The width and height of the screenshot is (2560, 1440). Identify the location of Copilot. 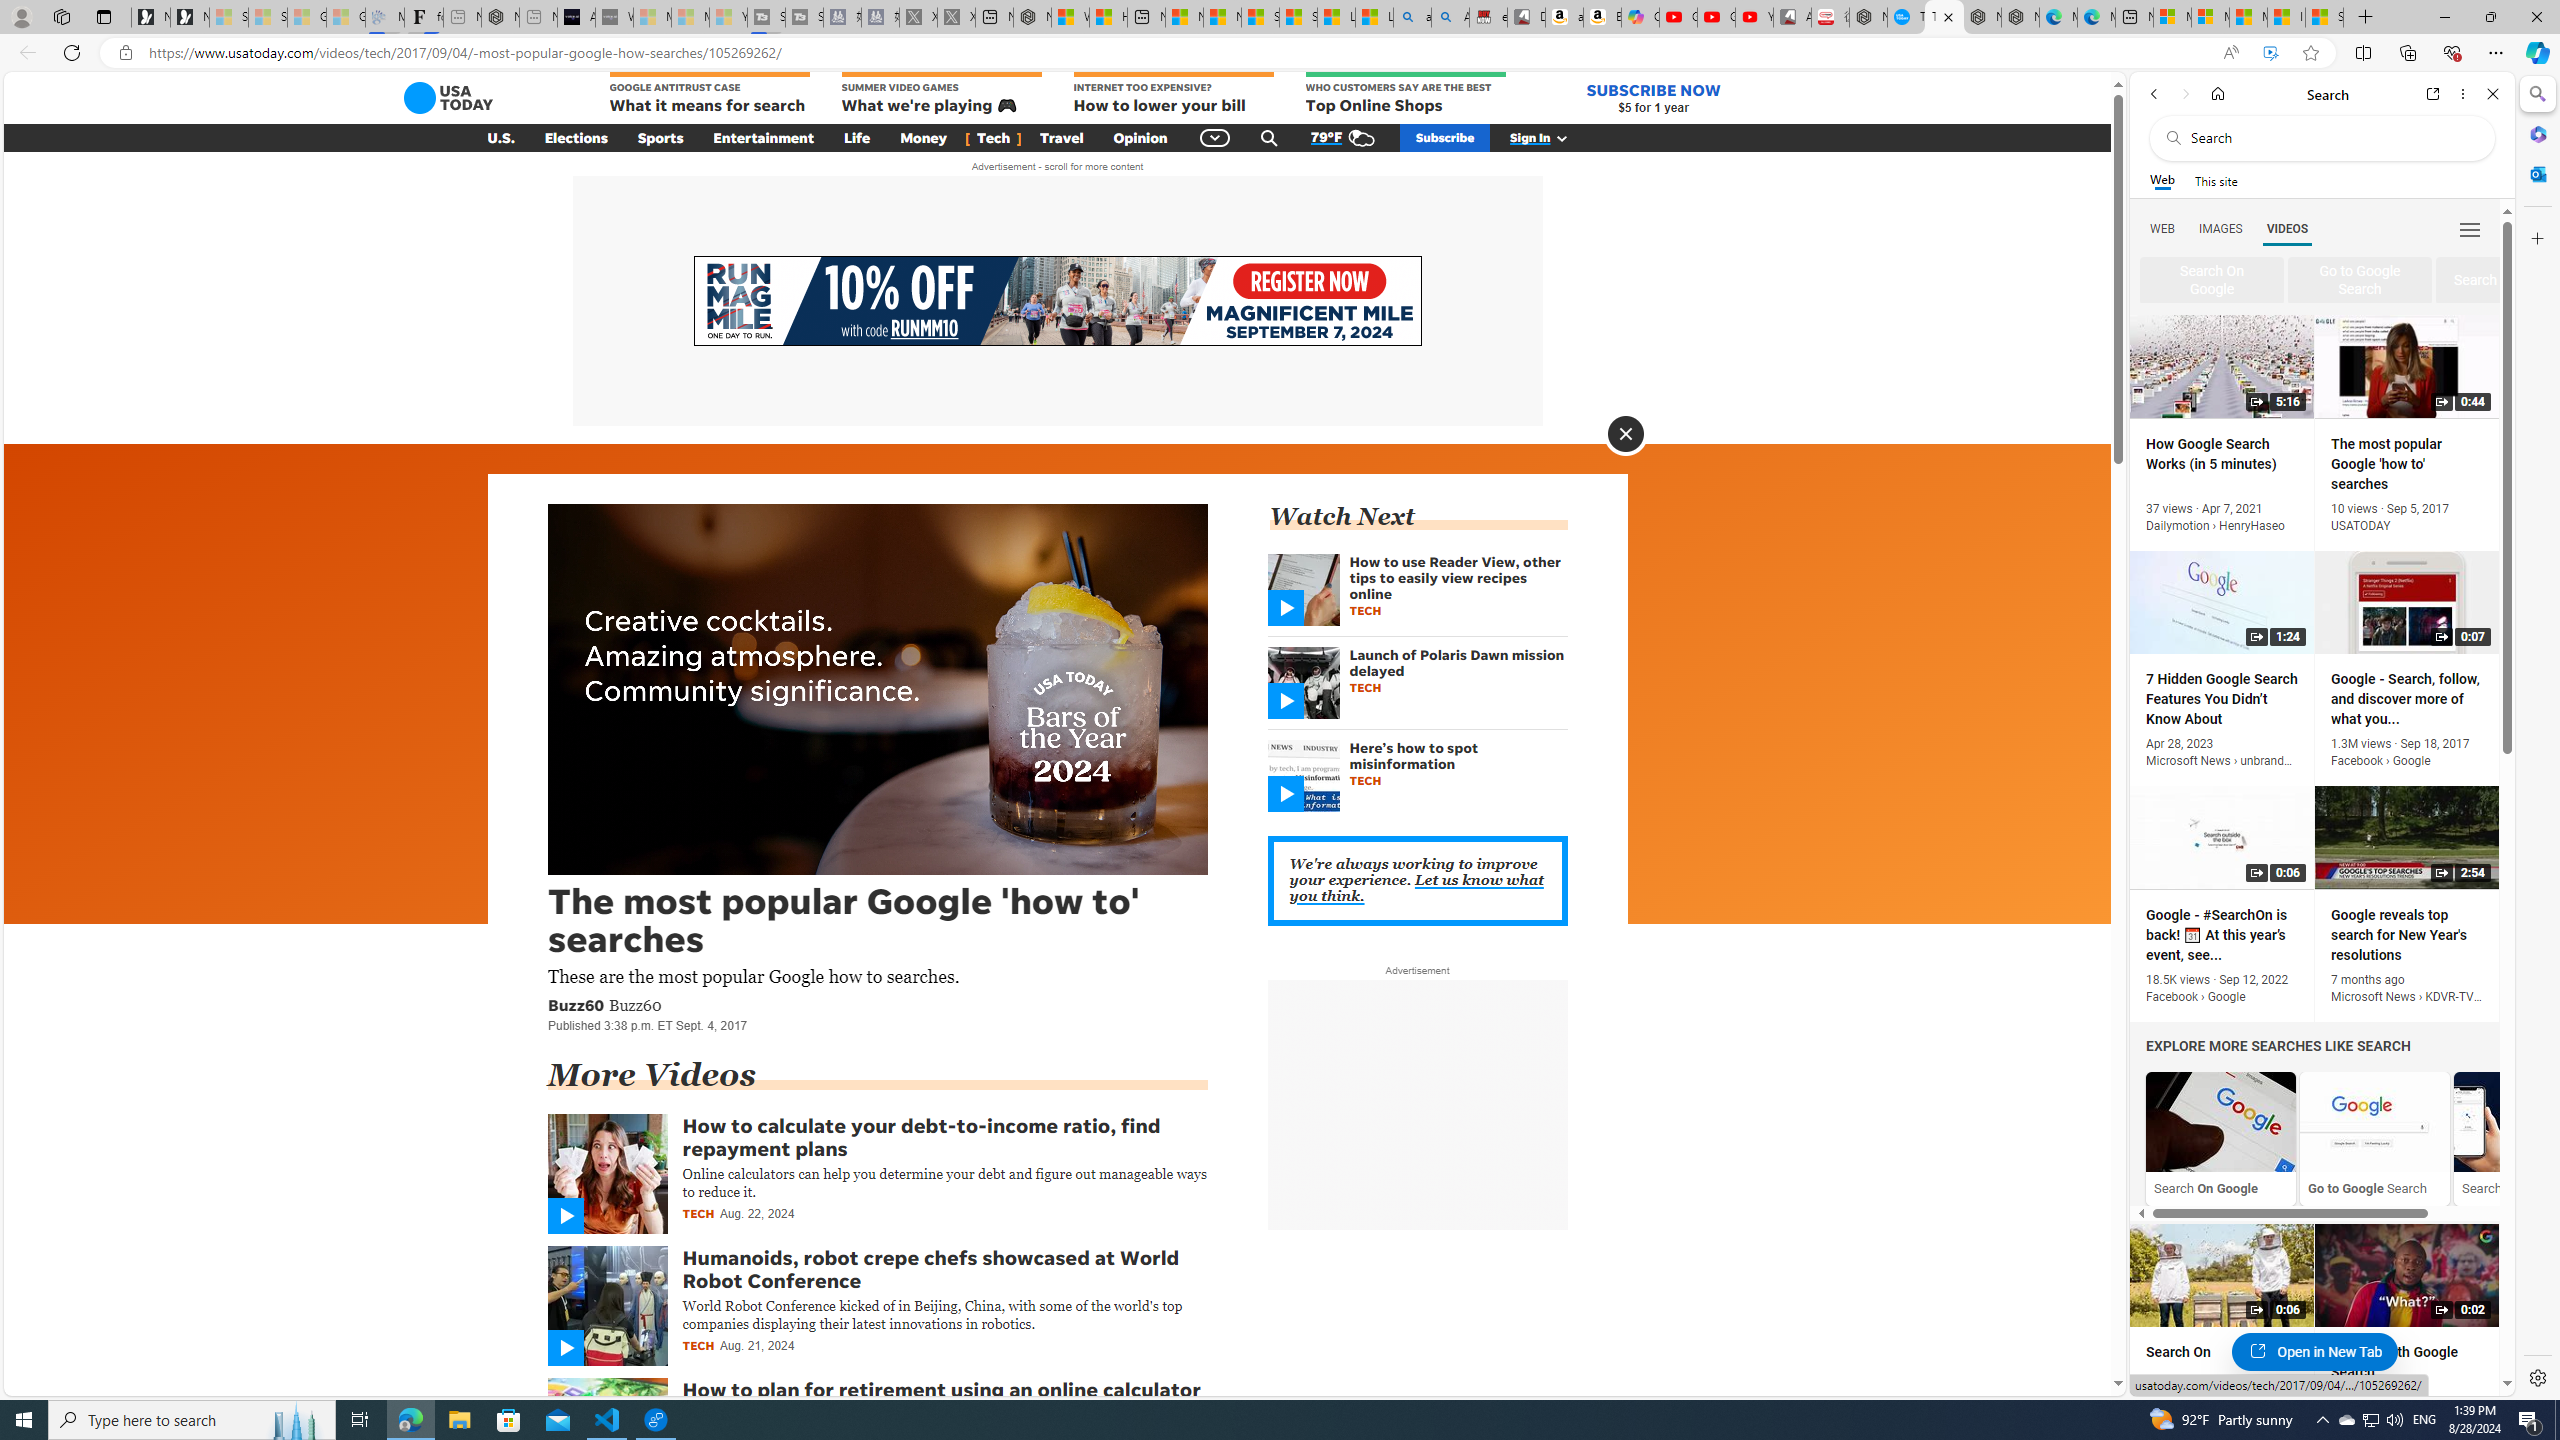
(1640, 17).